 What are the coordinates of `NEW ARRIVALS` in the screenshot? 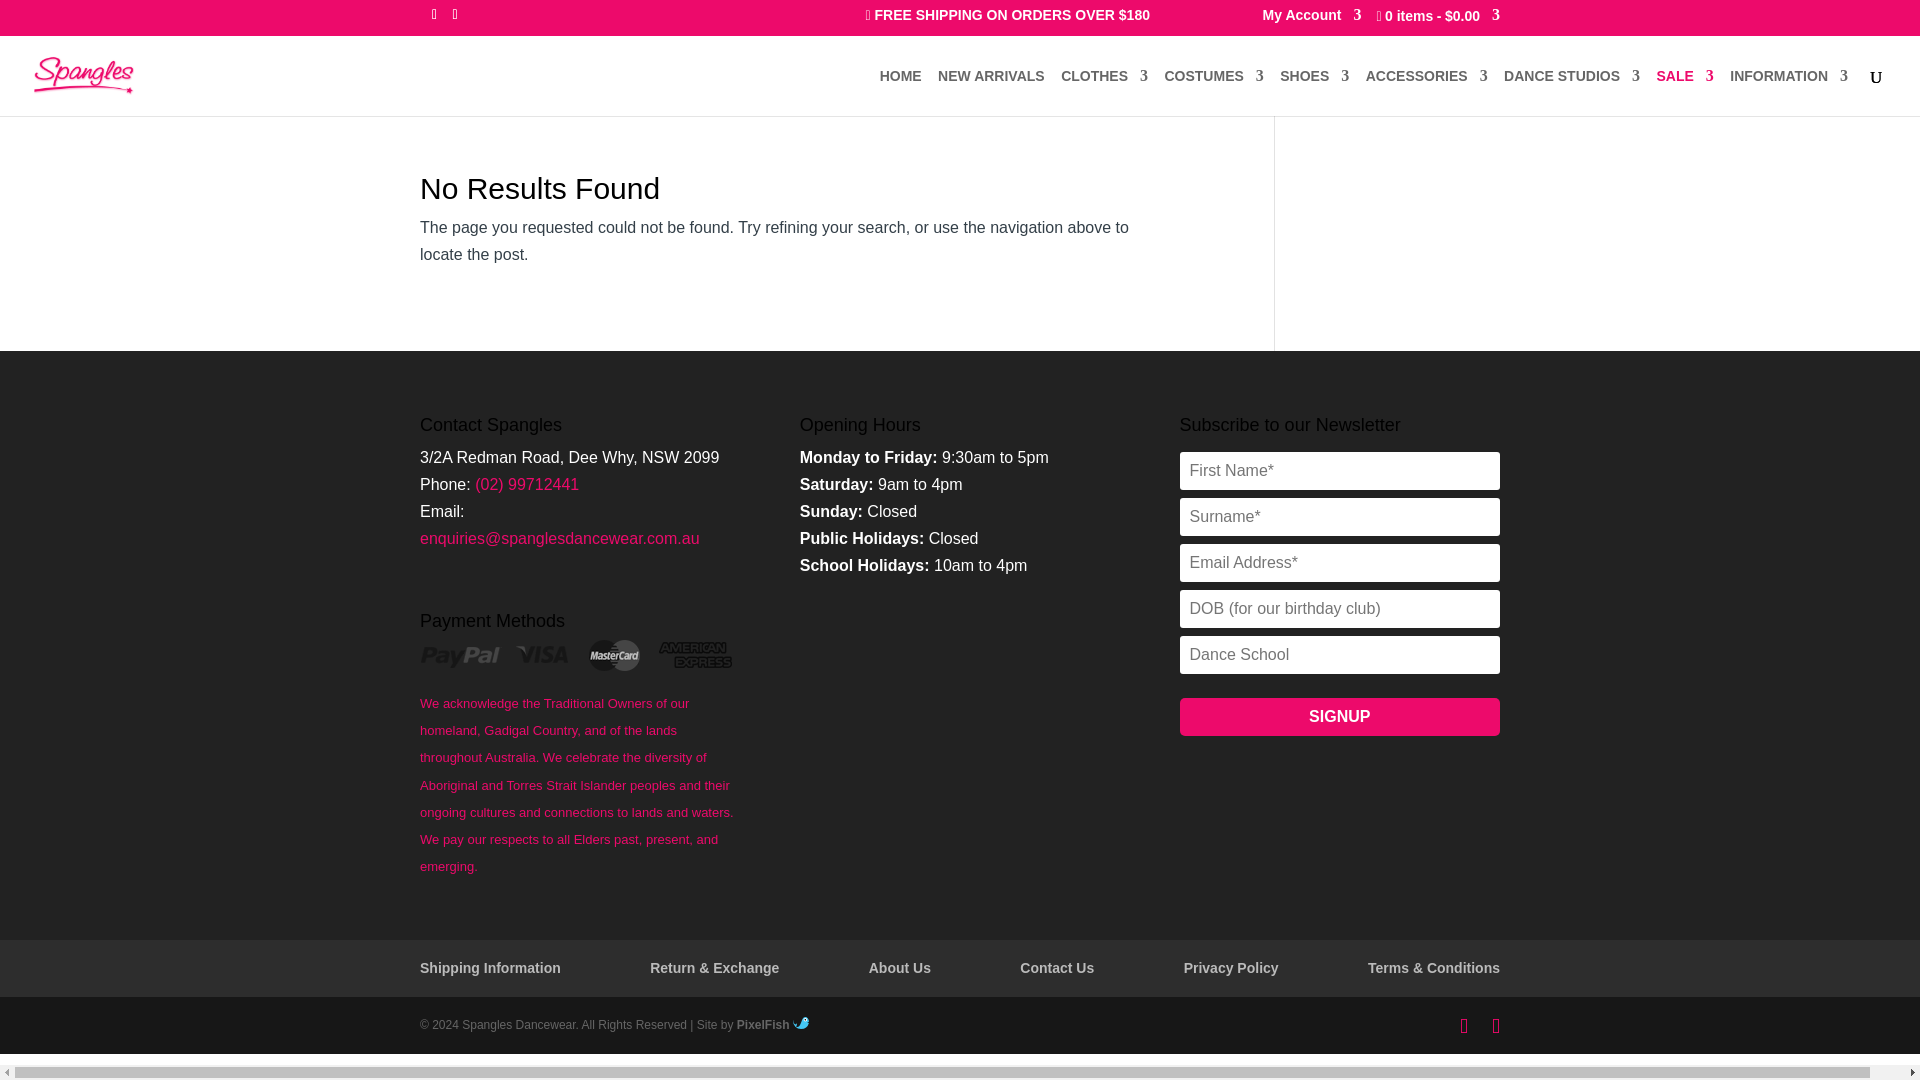 It's located at (991, 91).